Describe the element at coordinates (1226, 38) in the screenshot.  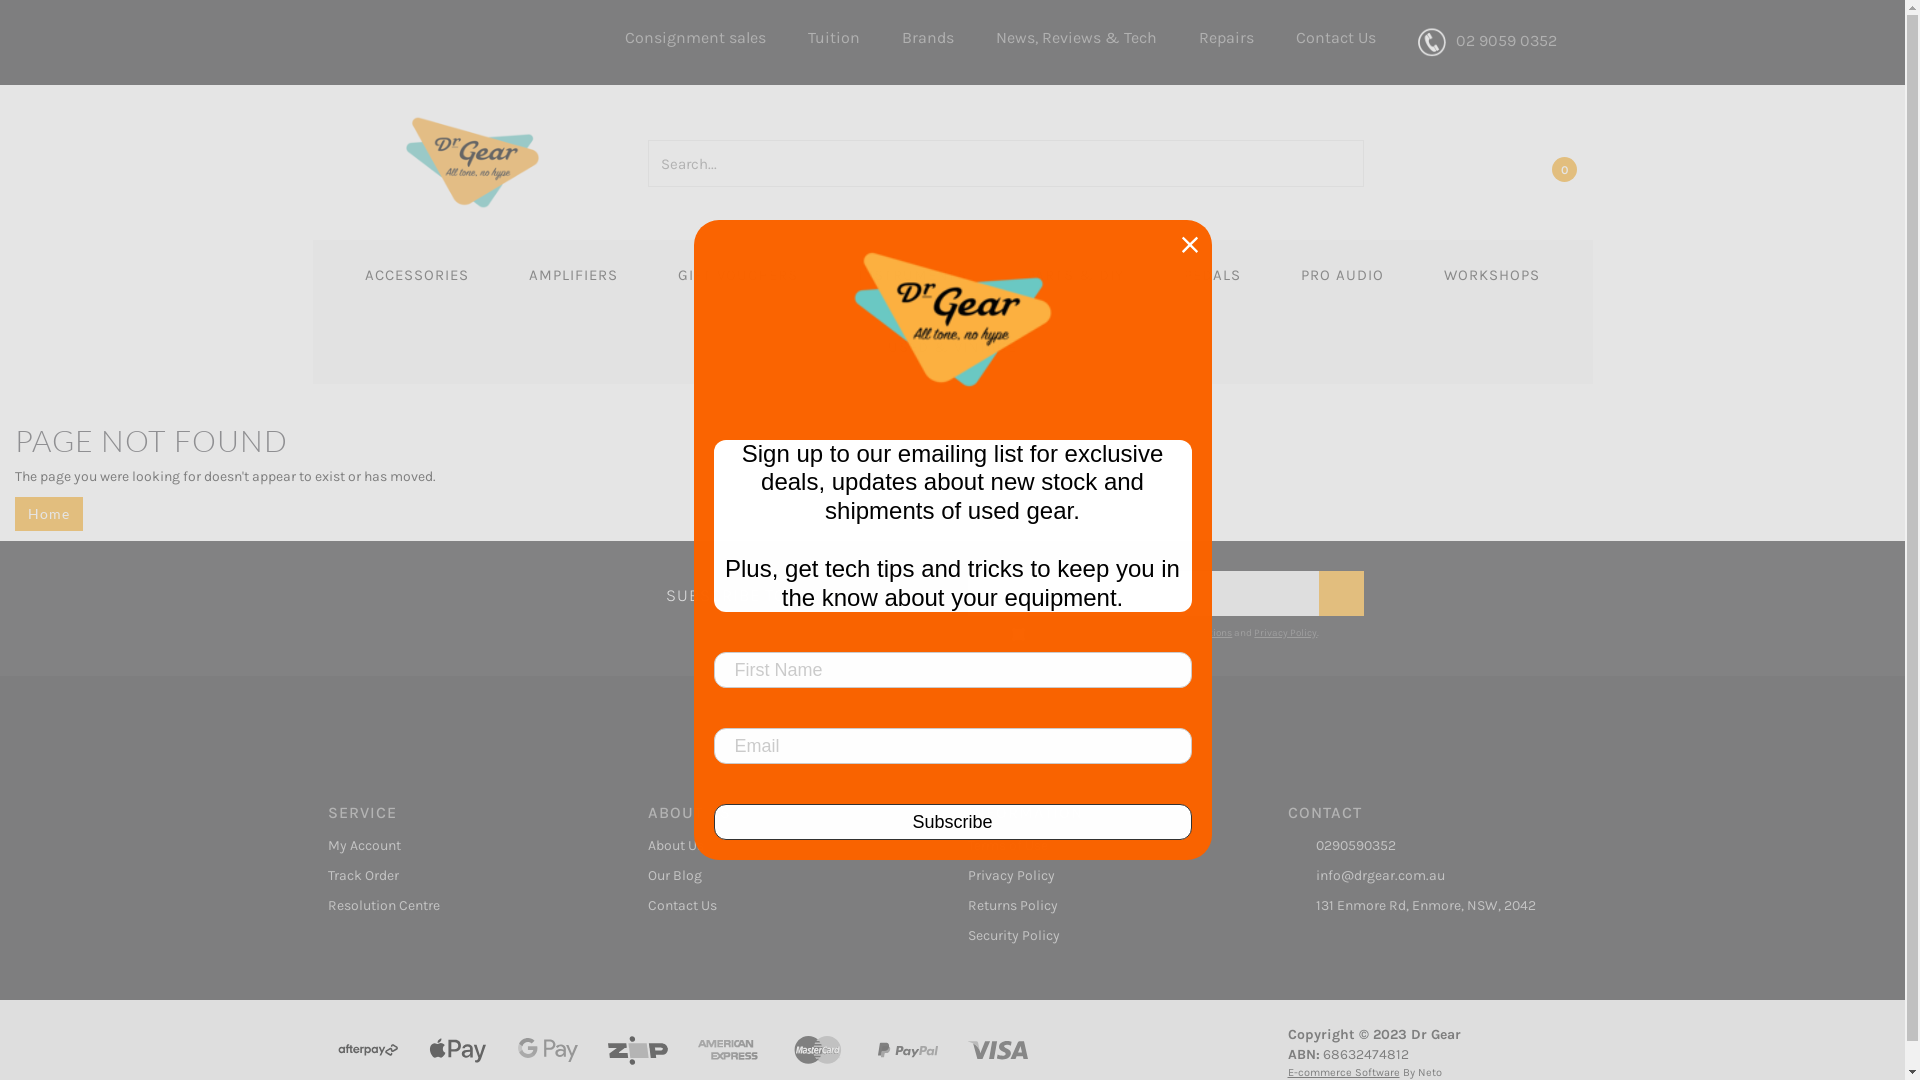
I see `Repairs` at that location.